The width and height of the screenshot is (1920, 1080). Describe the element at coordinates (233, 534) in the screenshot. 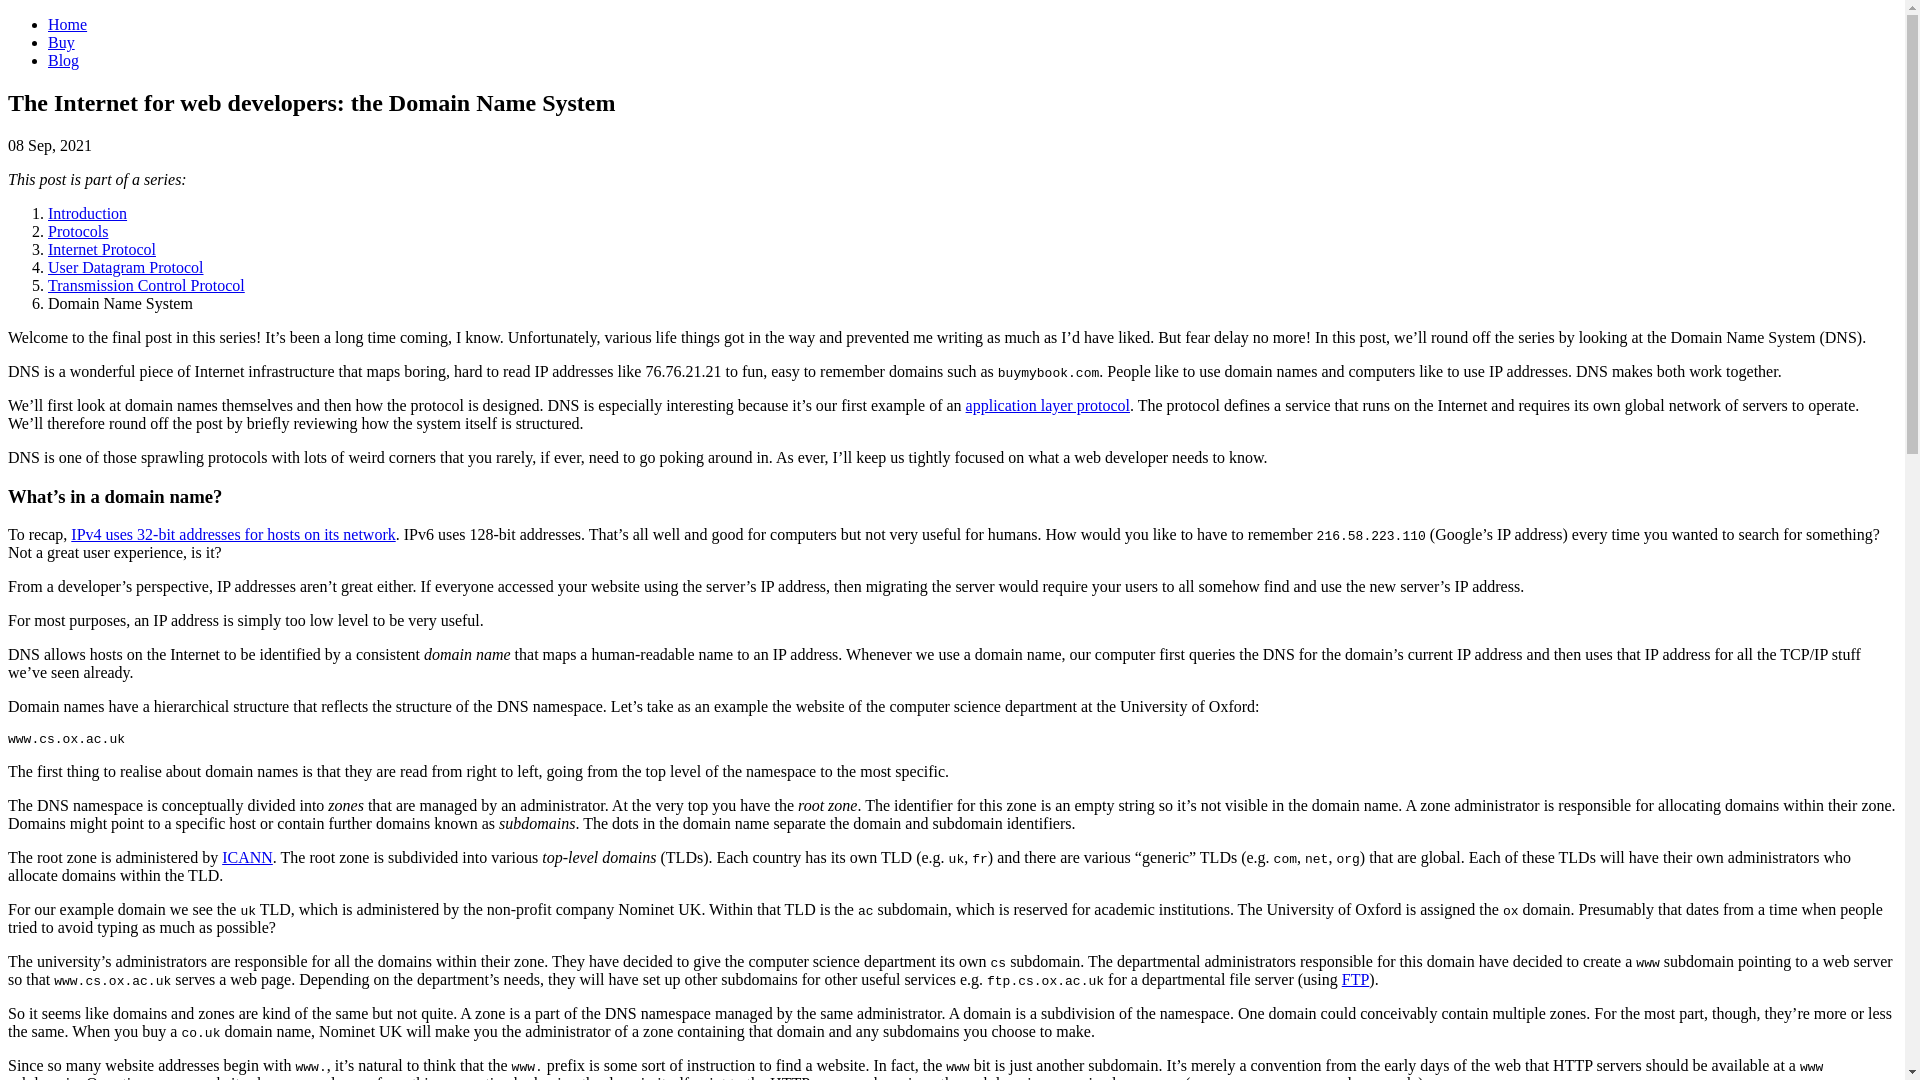

I see `IPv4 uses 32-bit addresses for hosts on its network` at that location.